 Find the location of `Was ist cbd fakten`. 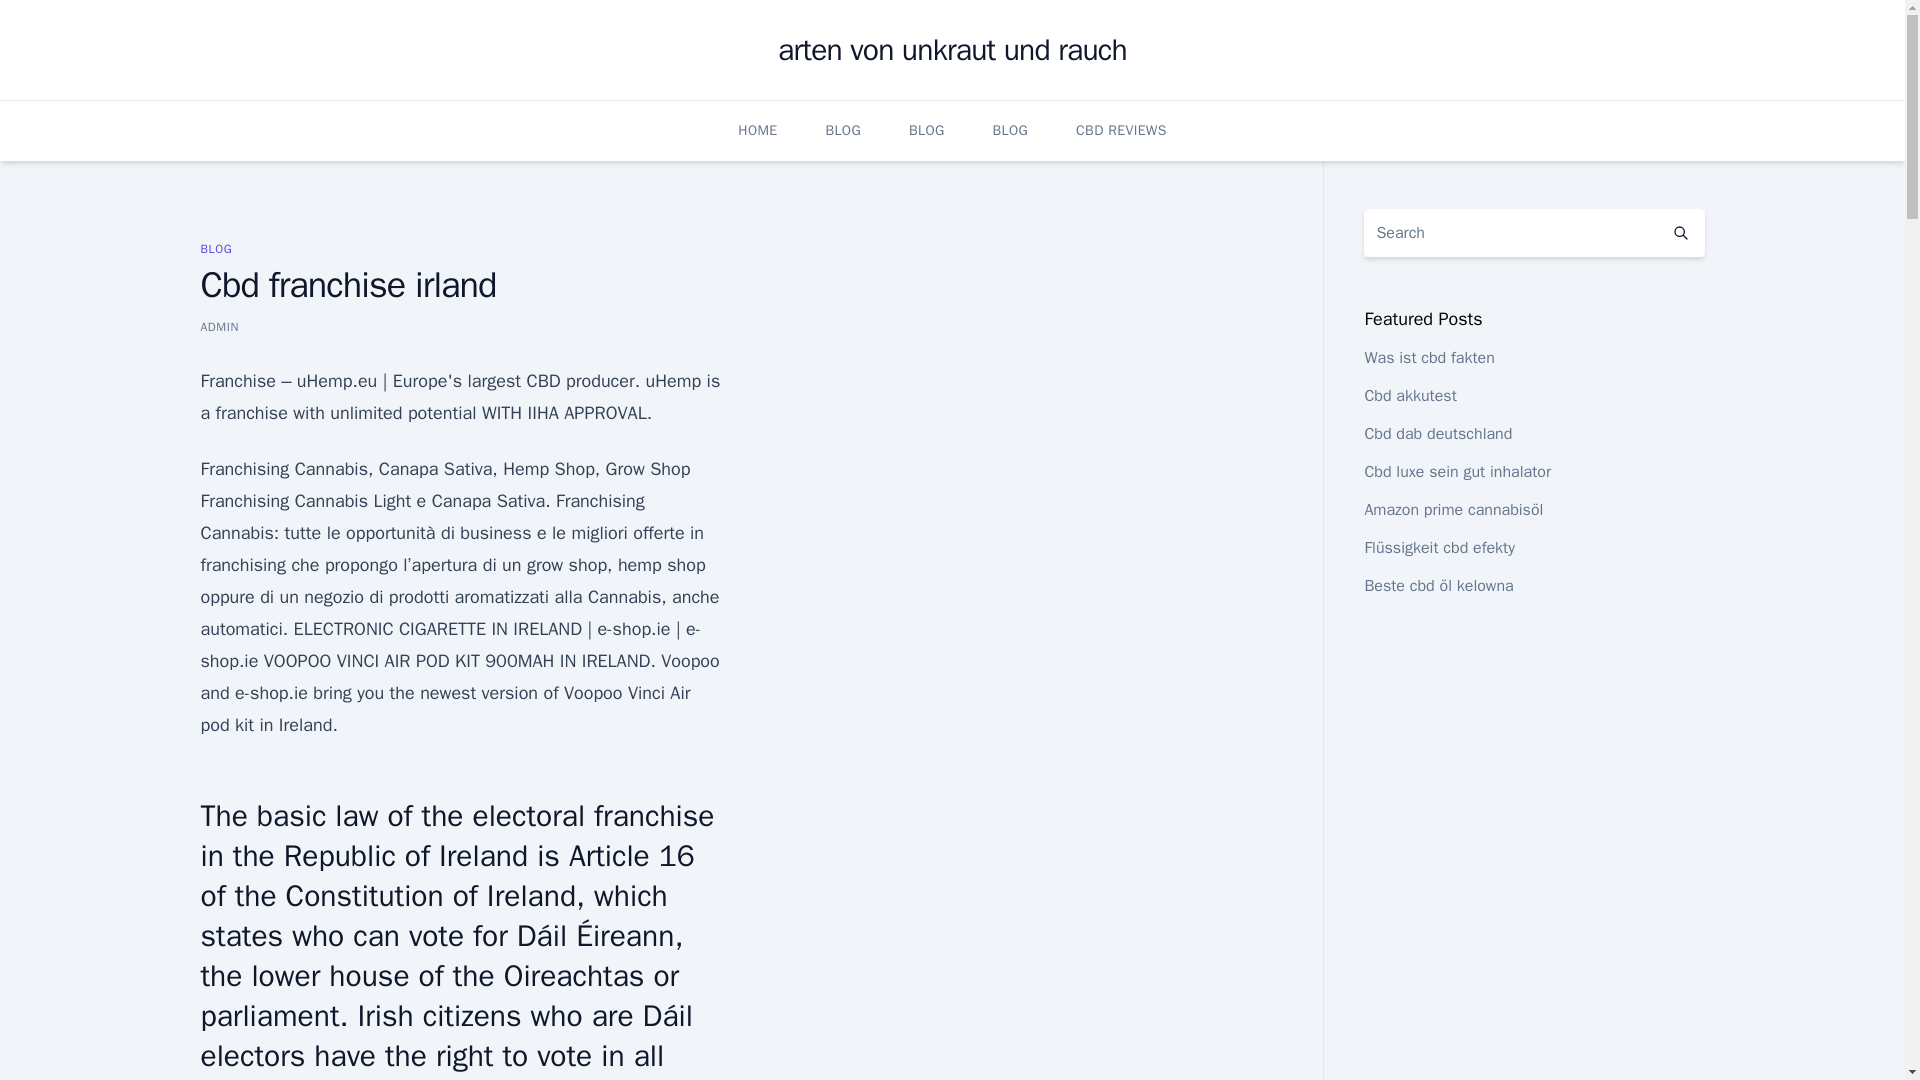

Was ist cbd fakten is located at coordinates (1428, 358).